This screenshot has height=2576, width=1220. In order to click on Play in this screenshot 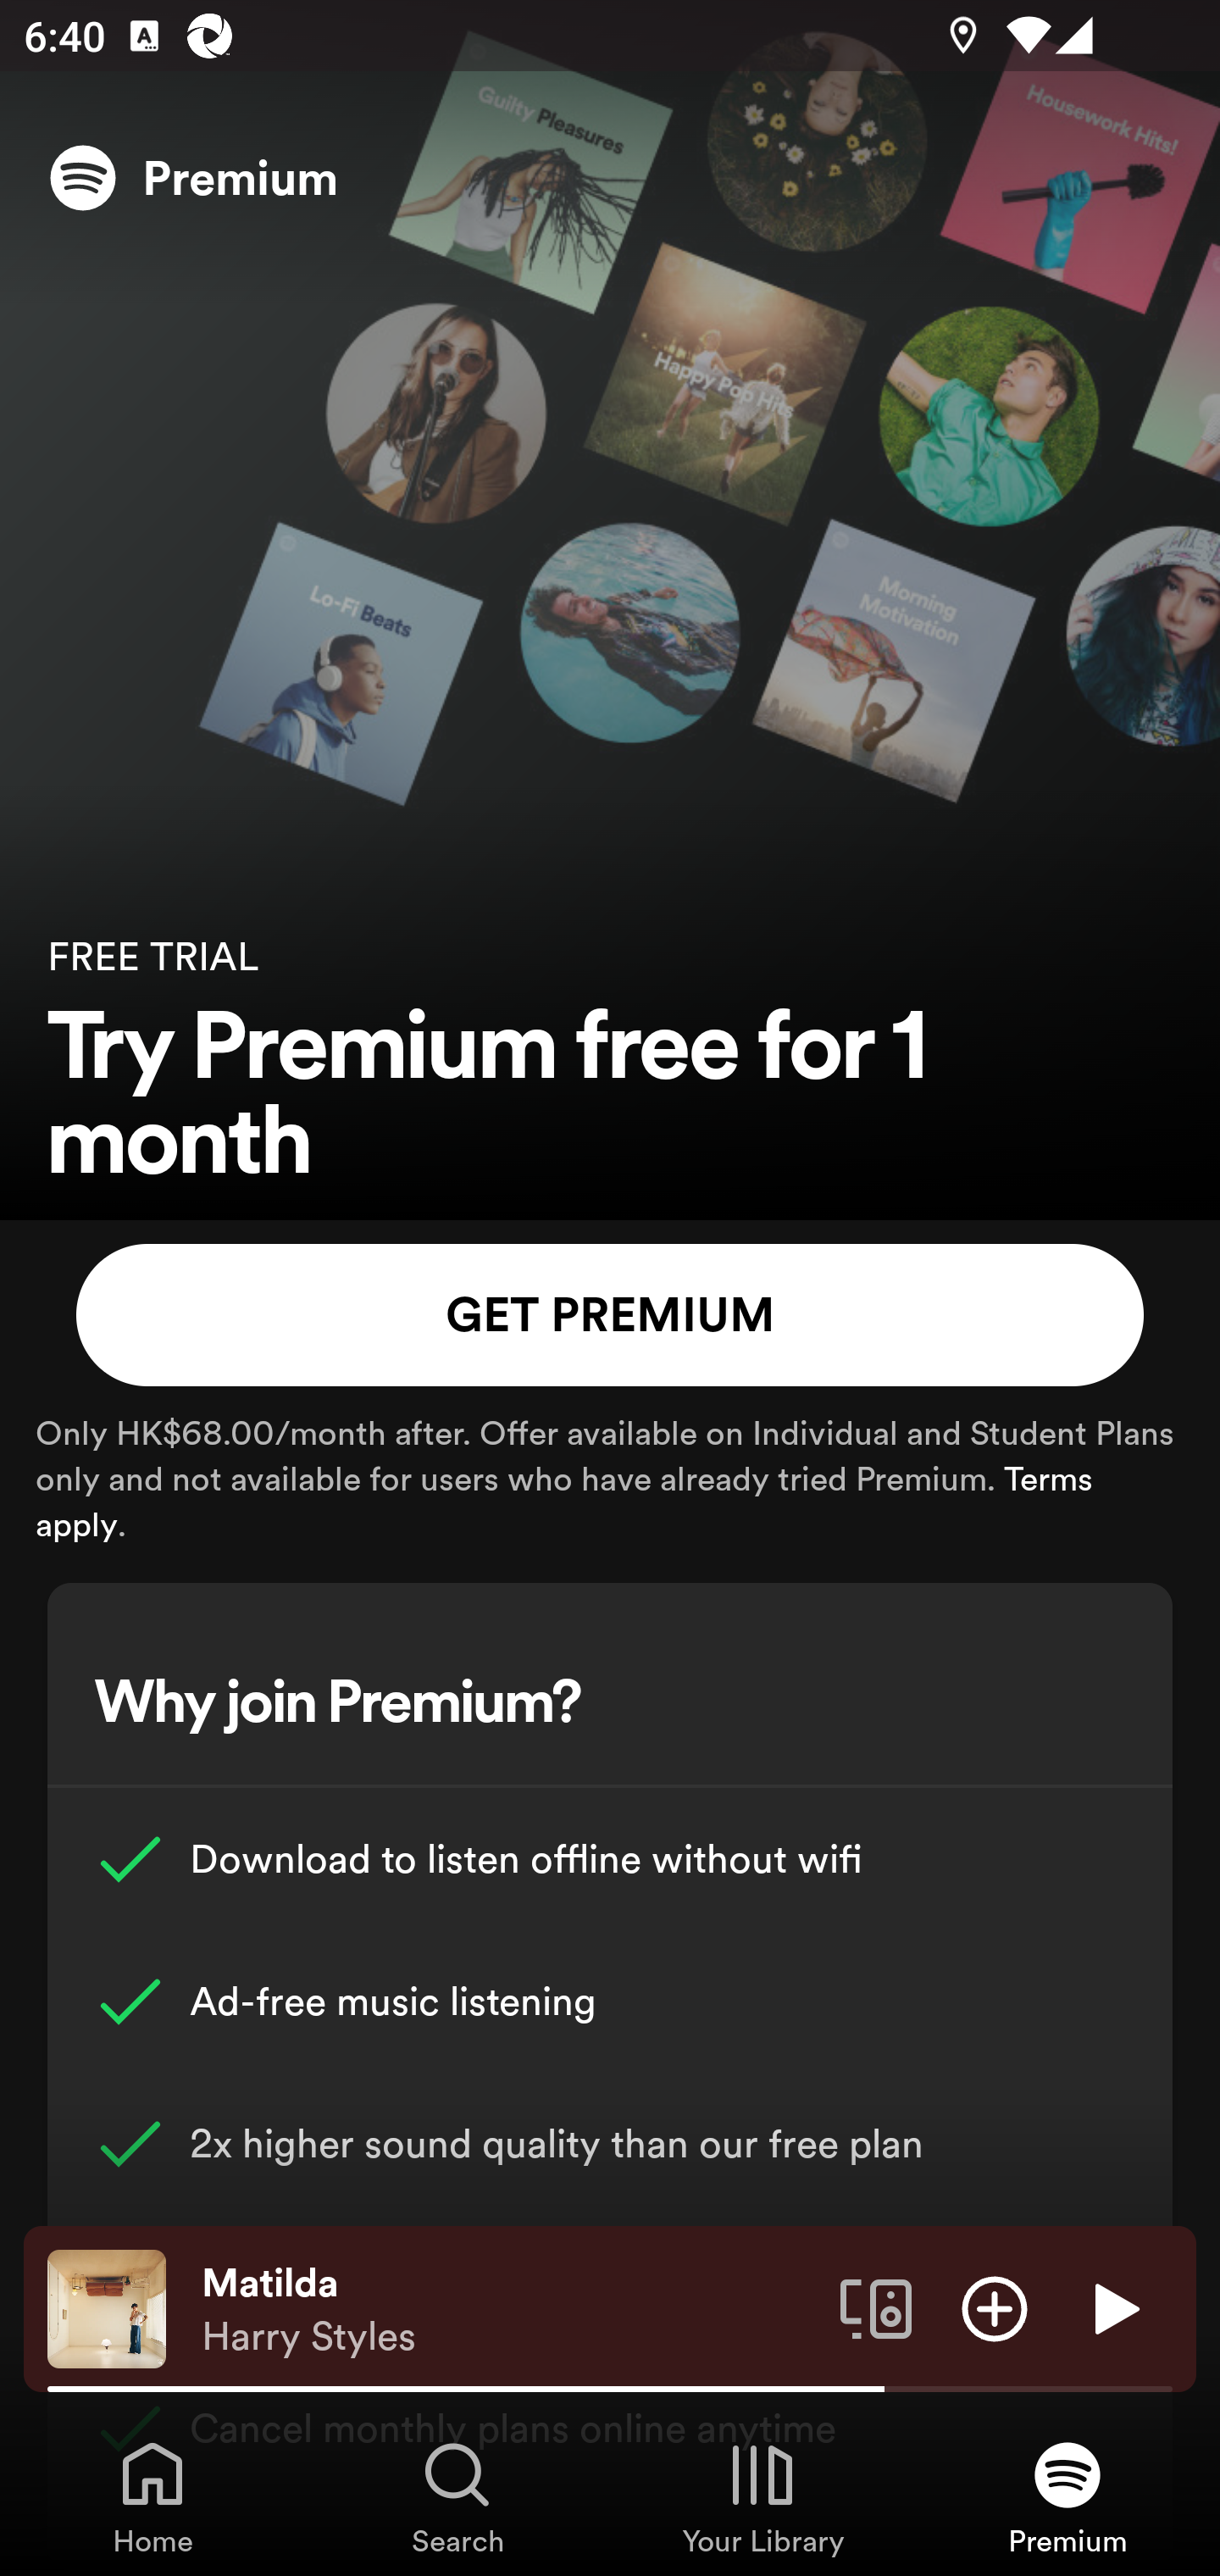, I will do `click(1113, 2307)`.